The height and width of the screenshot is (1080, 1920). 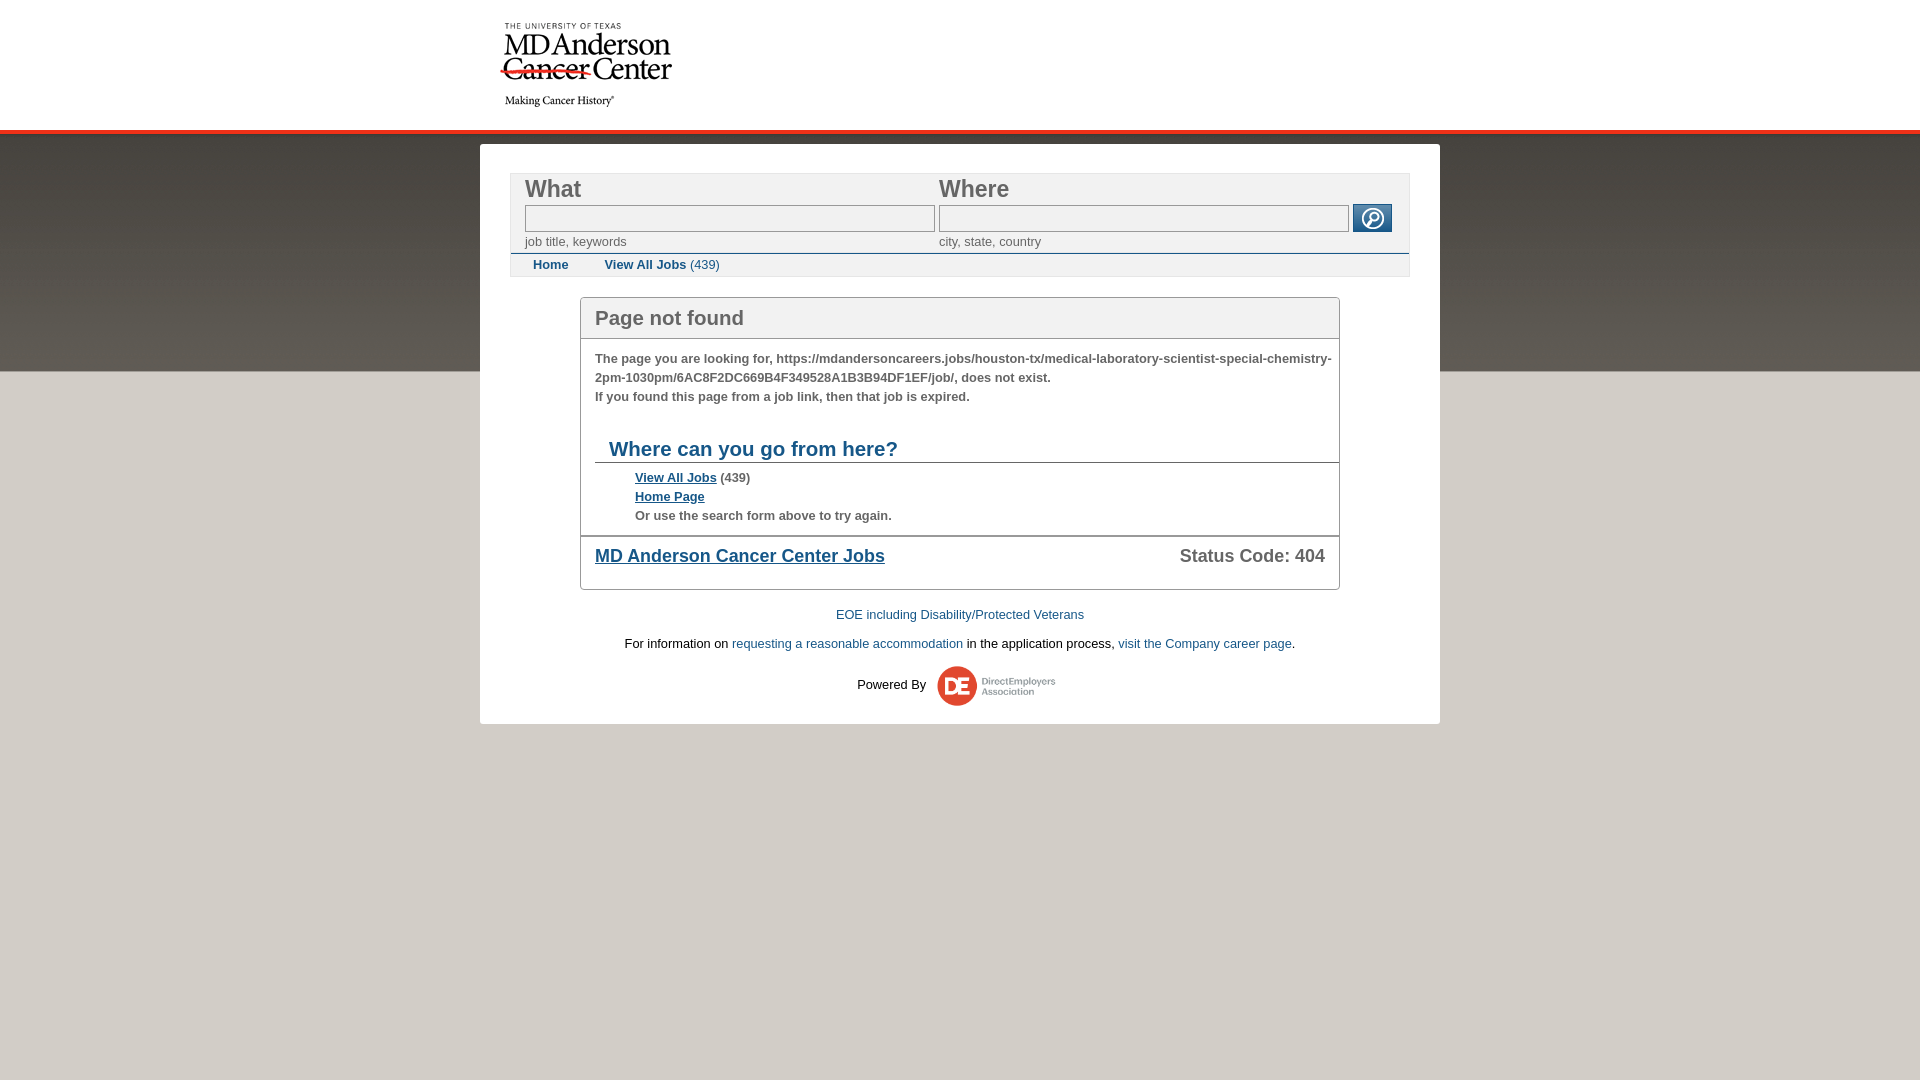 I want to click on home, so click(x=586, y=64).